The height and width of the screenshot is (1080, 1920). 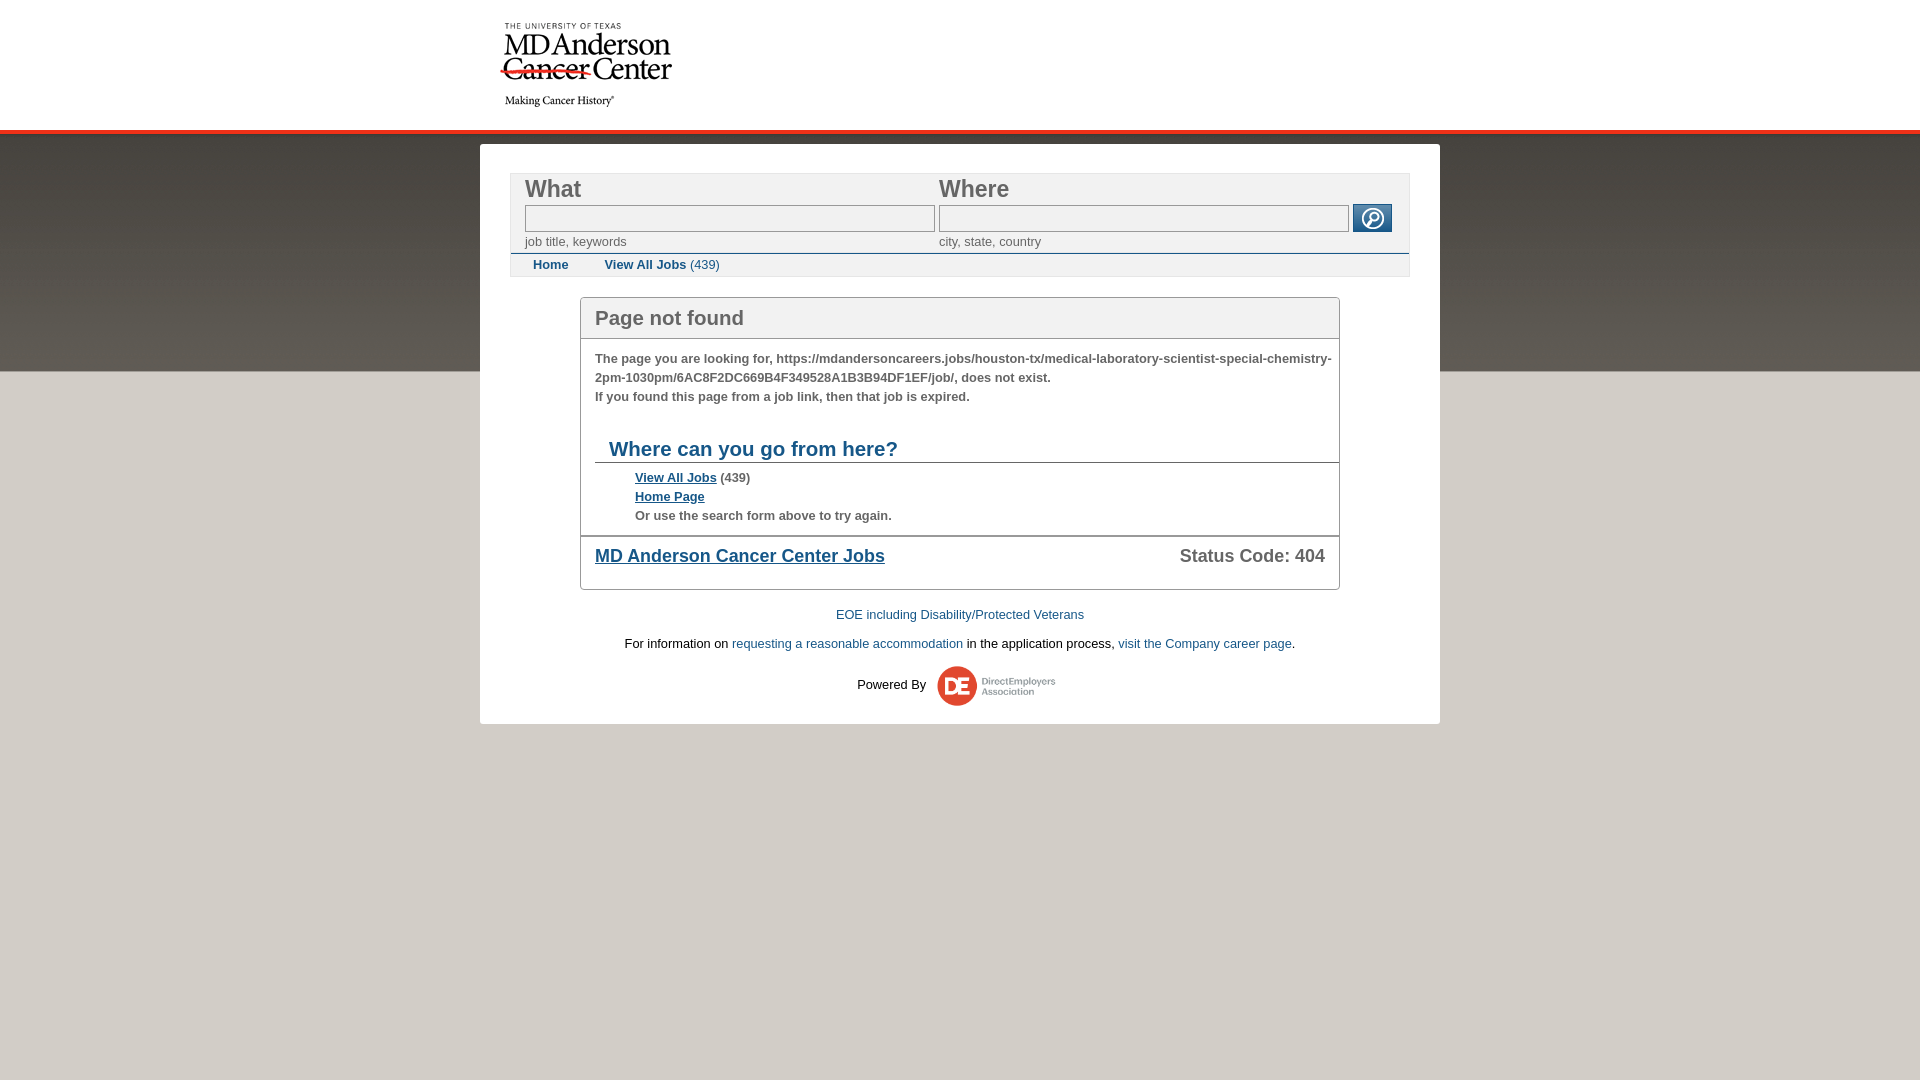 I want to click on home, so click(x=586, y=64).